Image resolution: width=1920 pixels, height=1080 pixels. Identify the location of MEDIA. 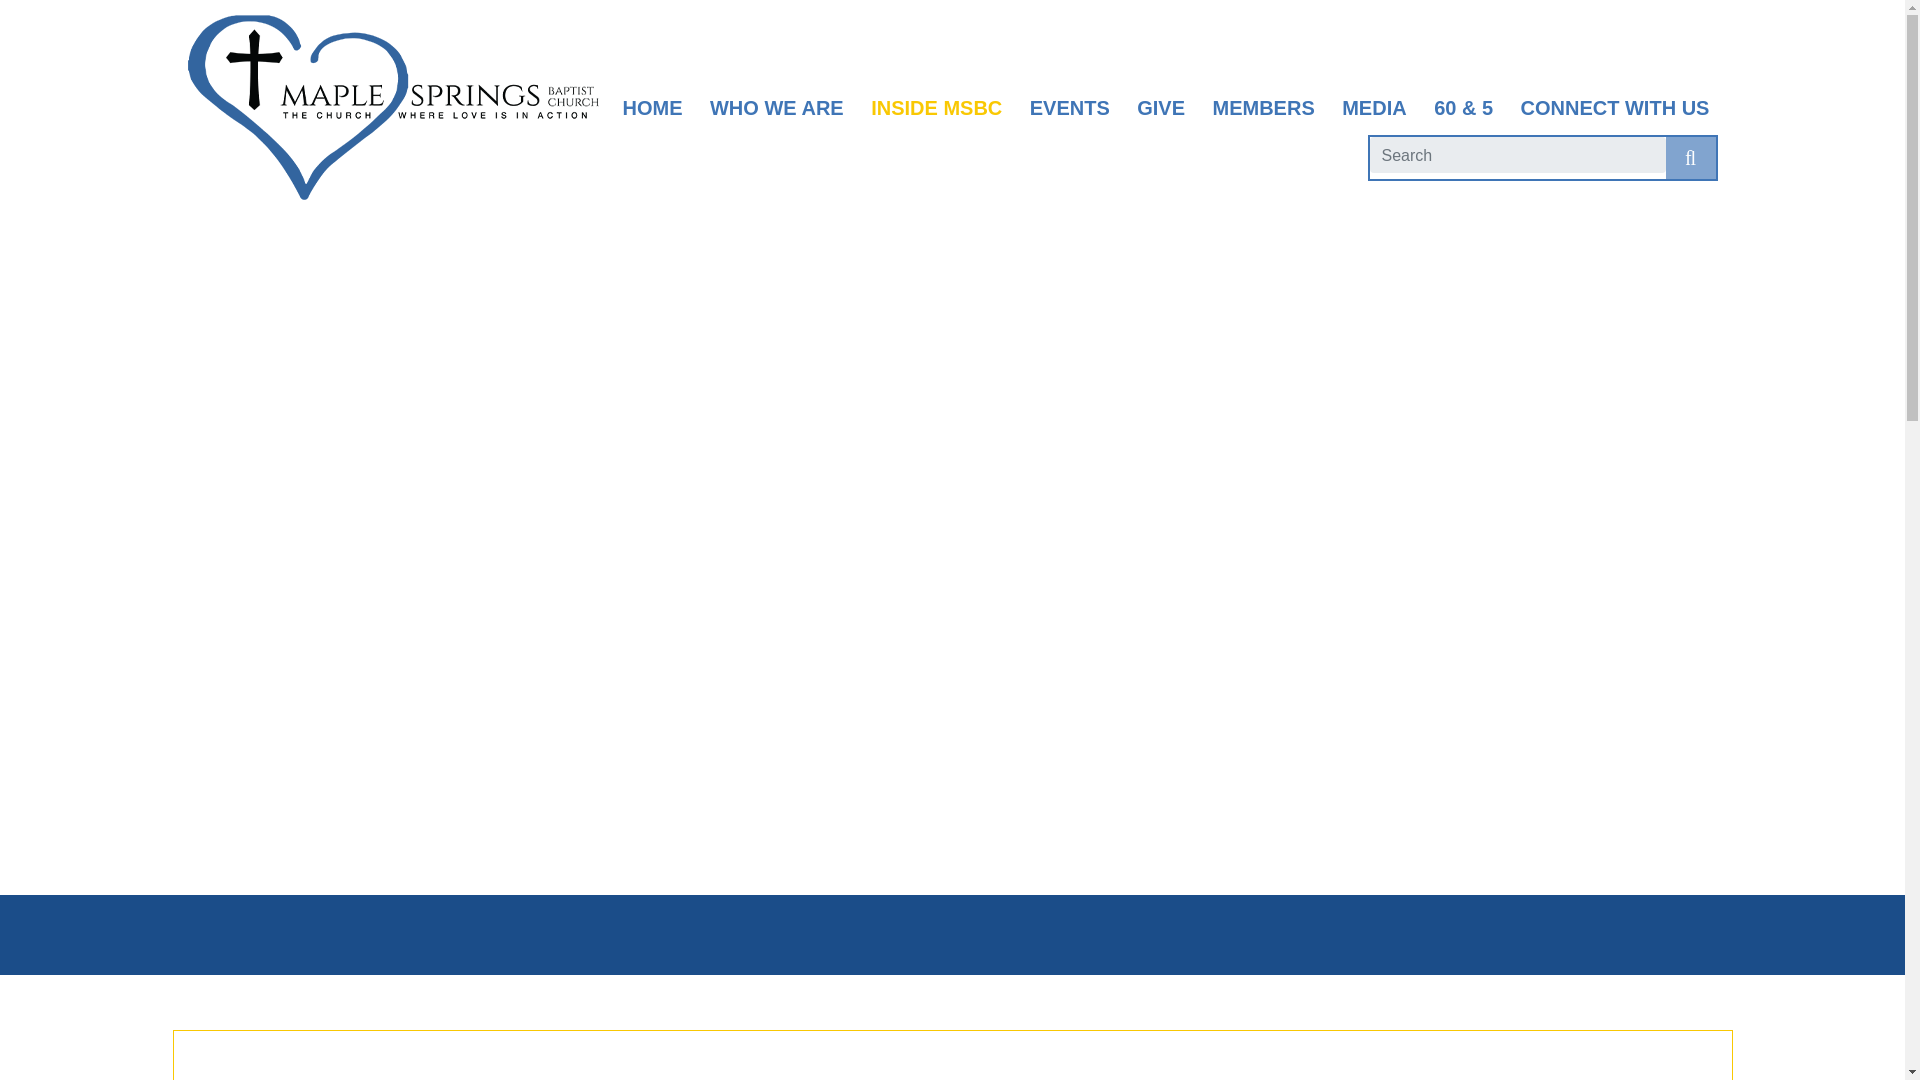
(1374, 108).